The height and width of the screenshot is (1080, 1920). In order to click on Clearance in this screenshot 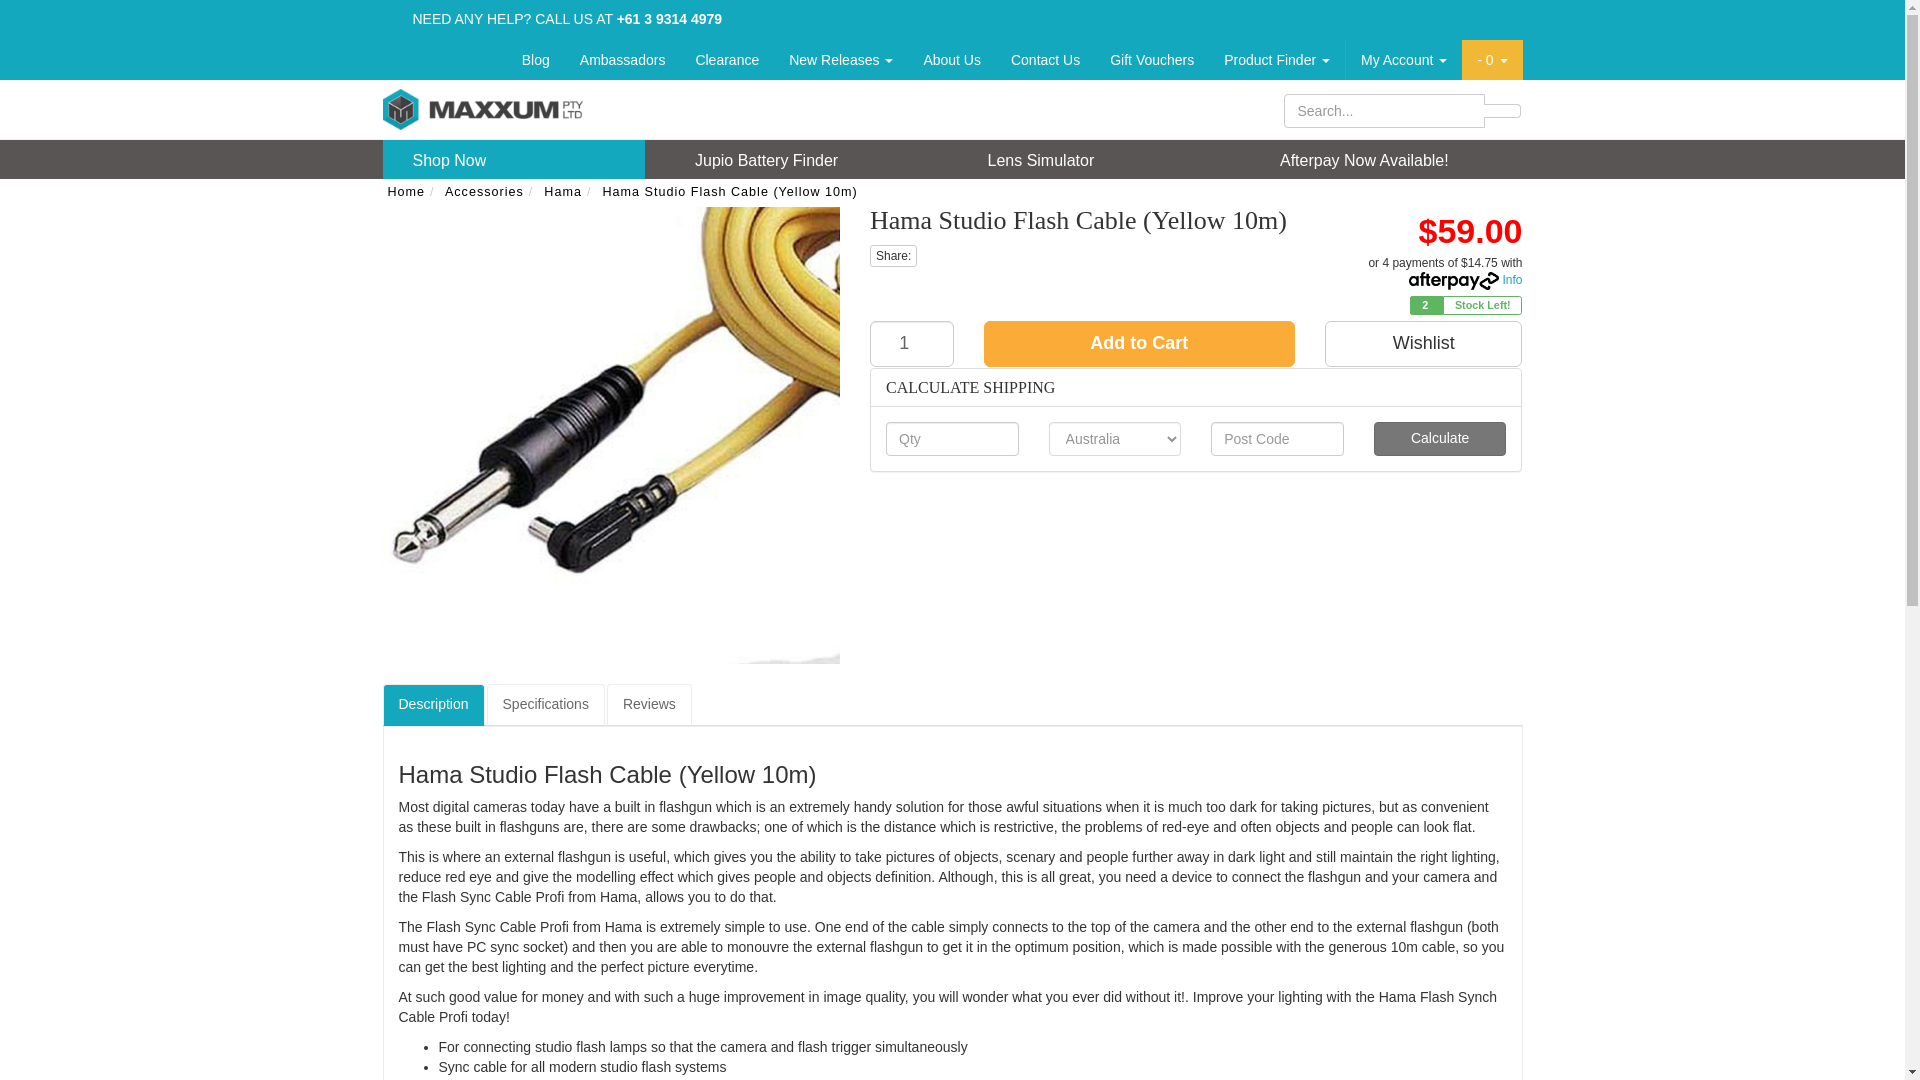, I will do `click(726, 59)`.